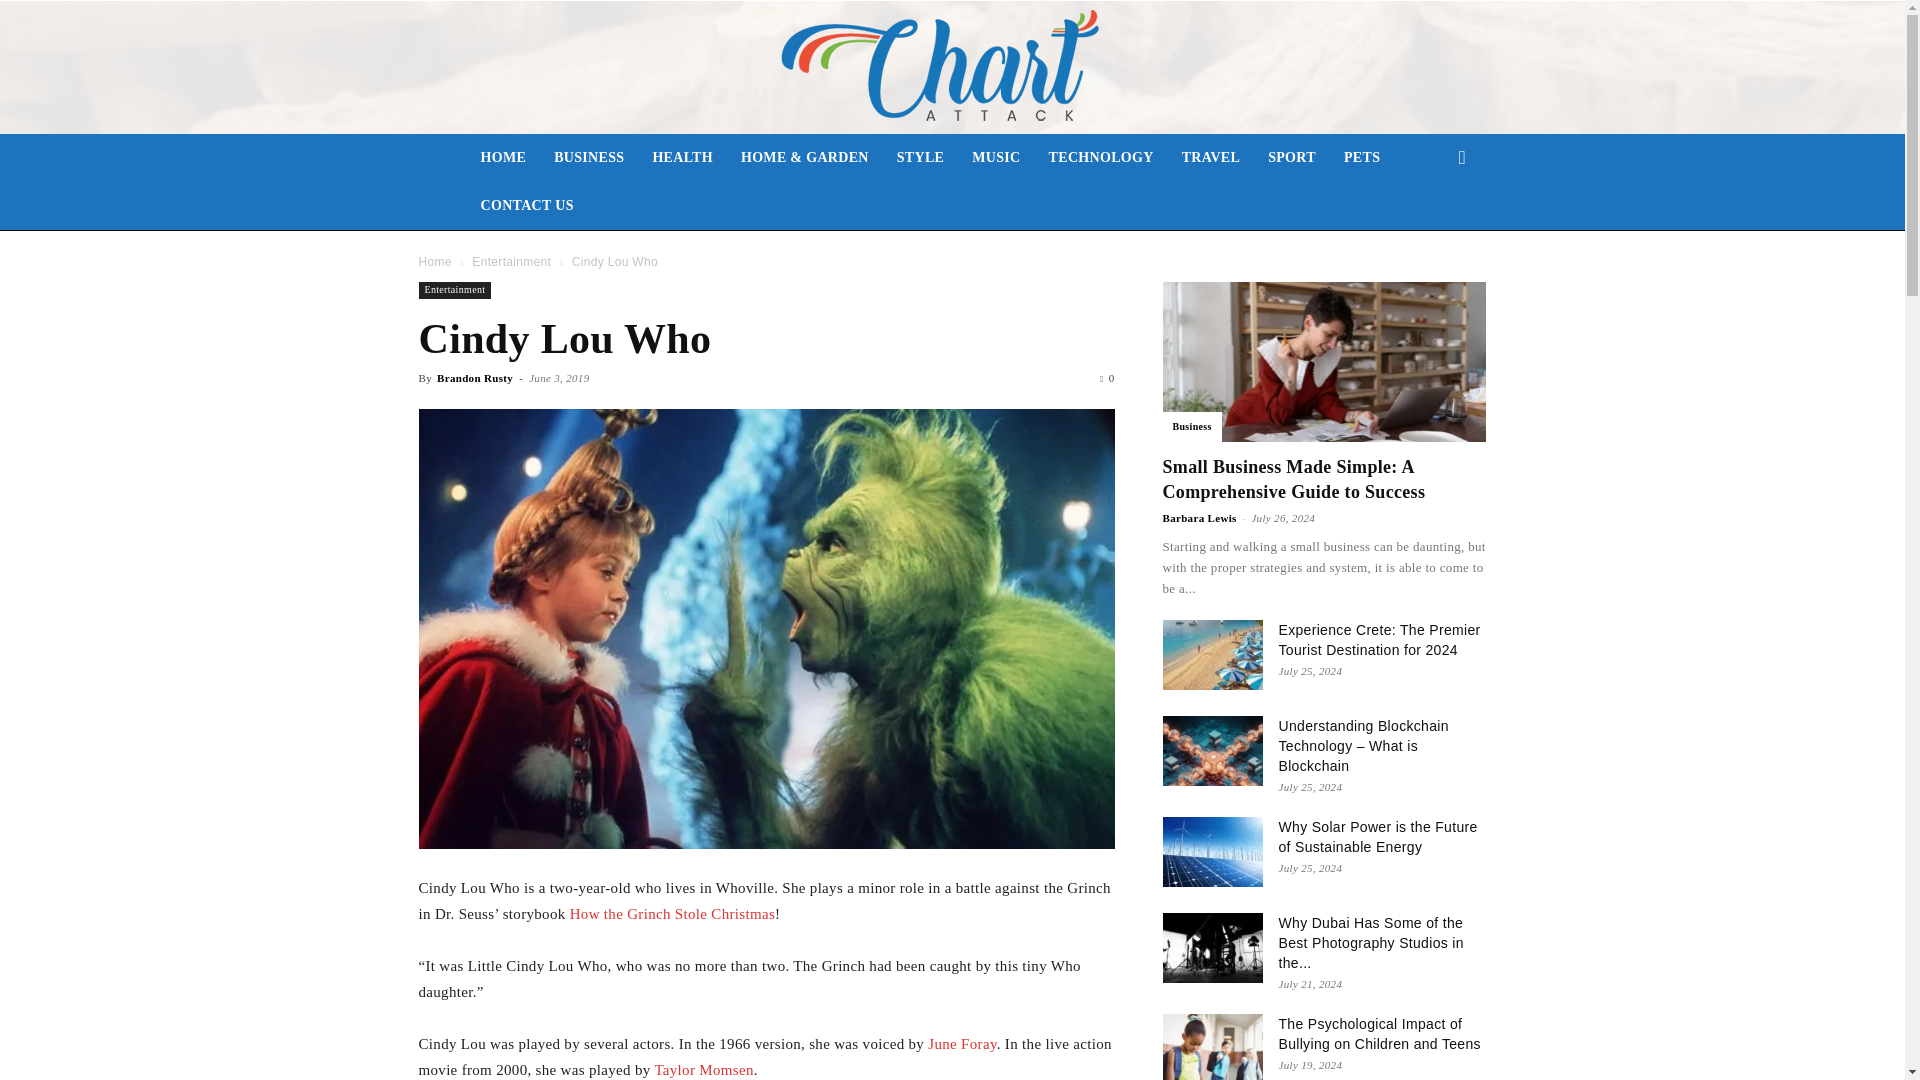  Describe the element at coordinates (454, 290) in the screenshot. I see `Entertainment` at that location.